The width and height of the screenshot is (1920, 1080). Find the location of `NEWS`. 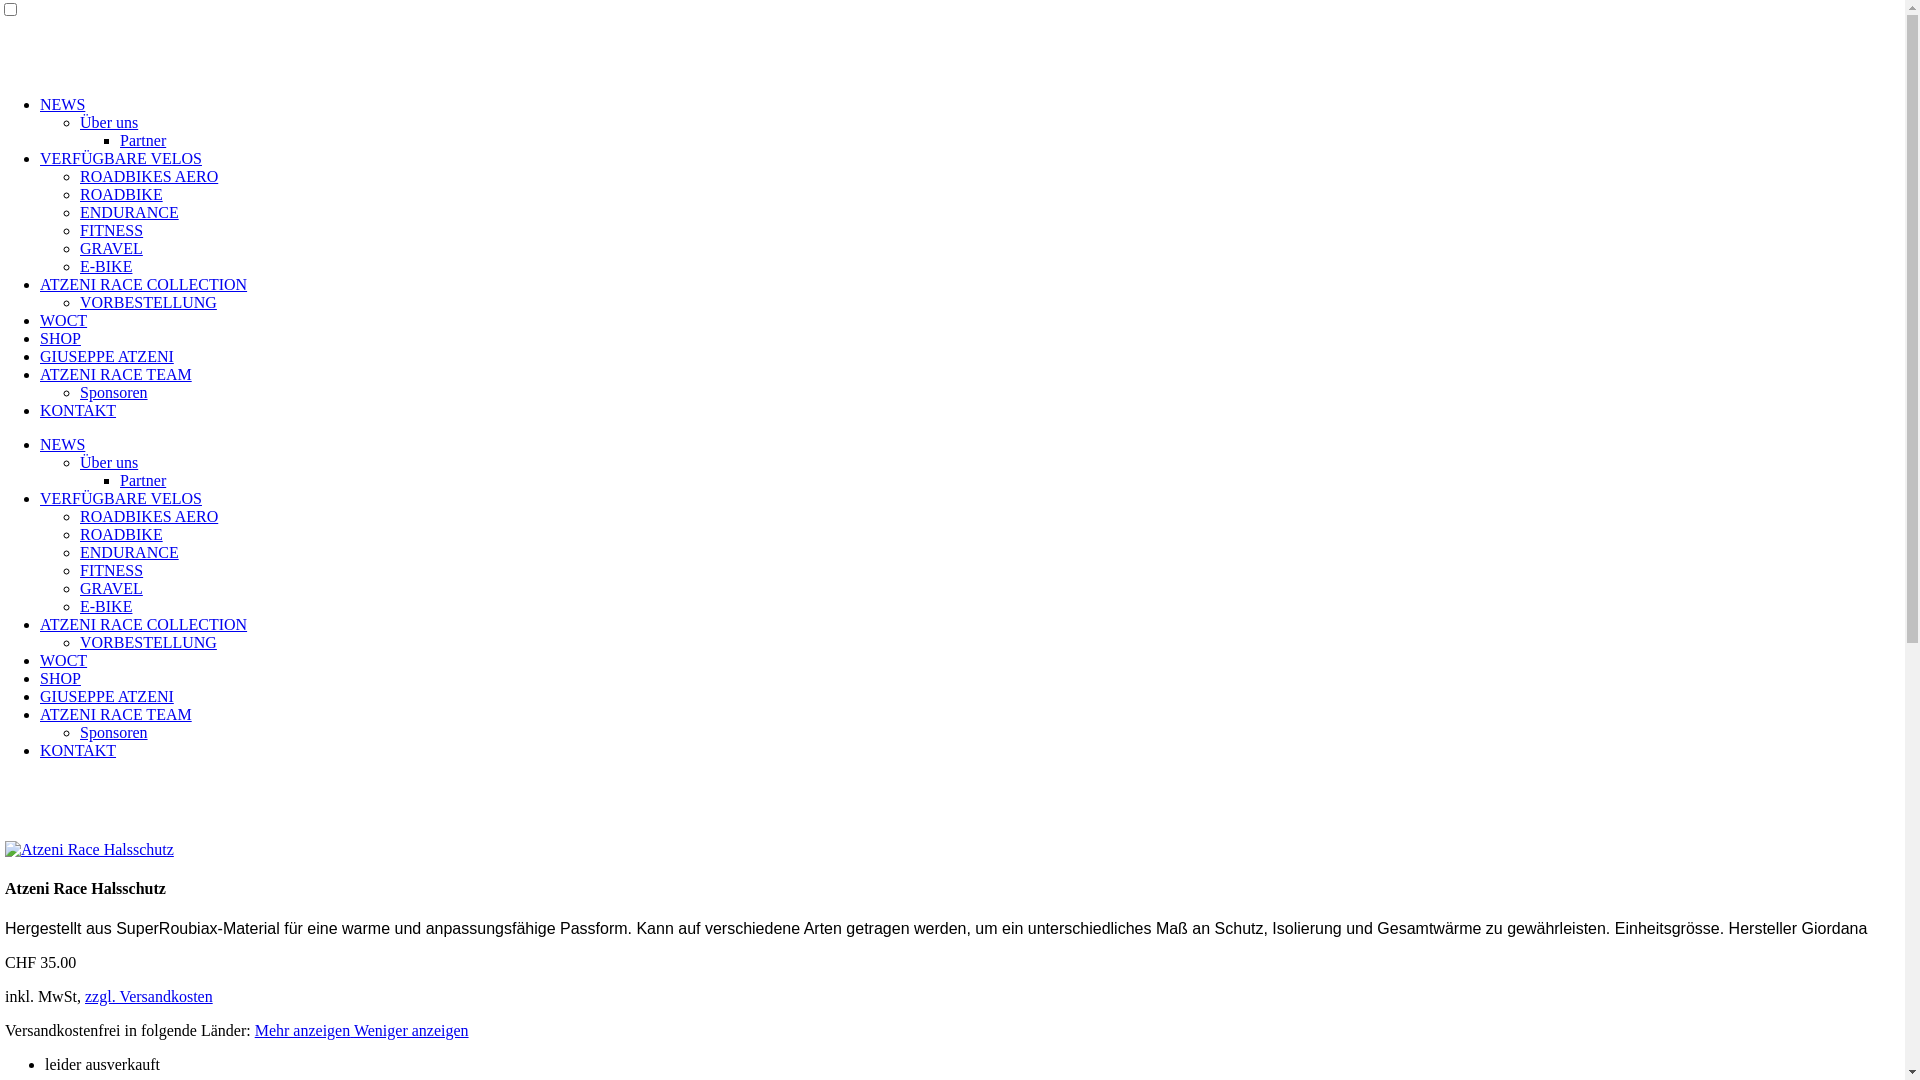

NEWS is located at coordinates (62, 104).